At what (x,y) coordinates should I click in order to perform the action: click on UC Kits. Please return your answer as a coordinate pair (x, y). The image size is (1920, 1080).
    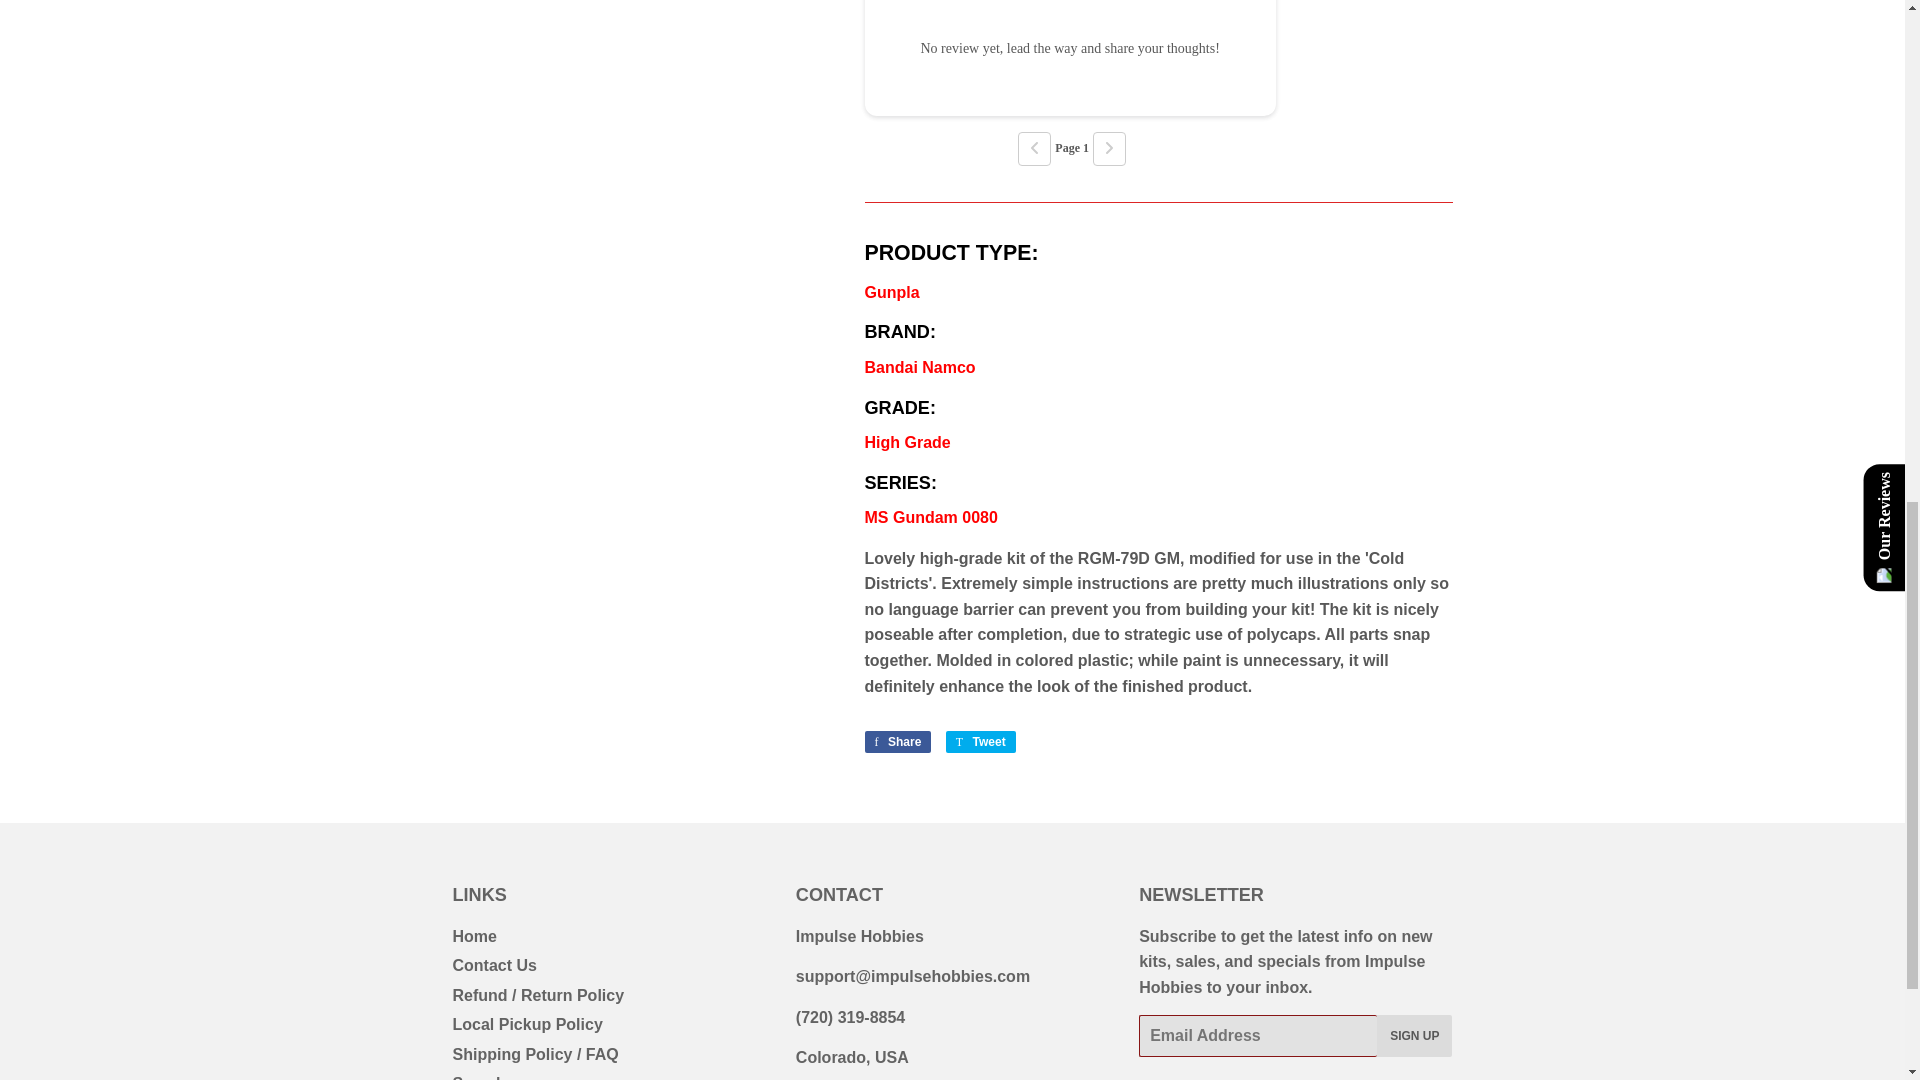
    Looking at the image, I should click on (930, 516).